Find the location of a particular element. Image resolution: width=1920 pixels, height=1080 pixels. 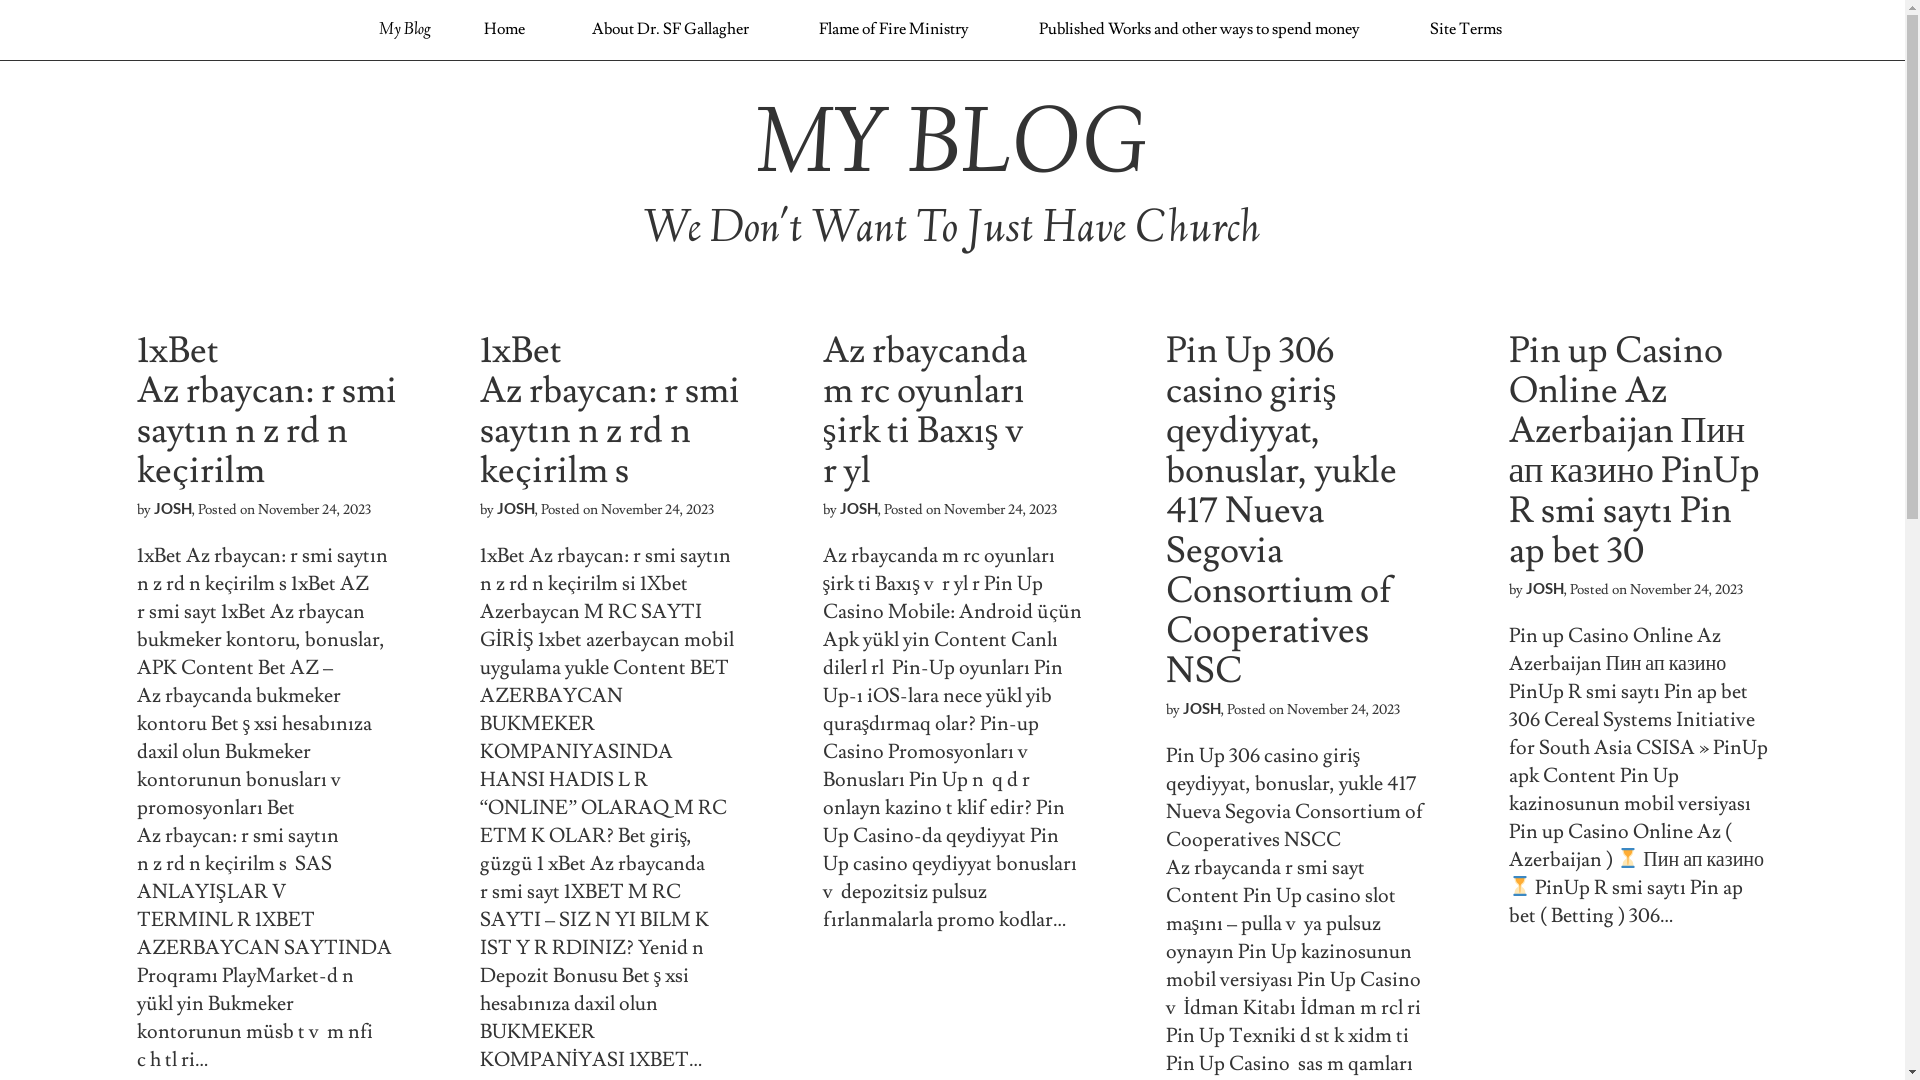

November 24, 2023 is located at coordinates (1342, 710).